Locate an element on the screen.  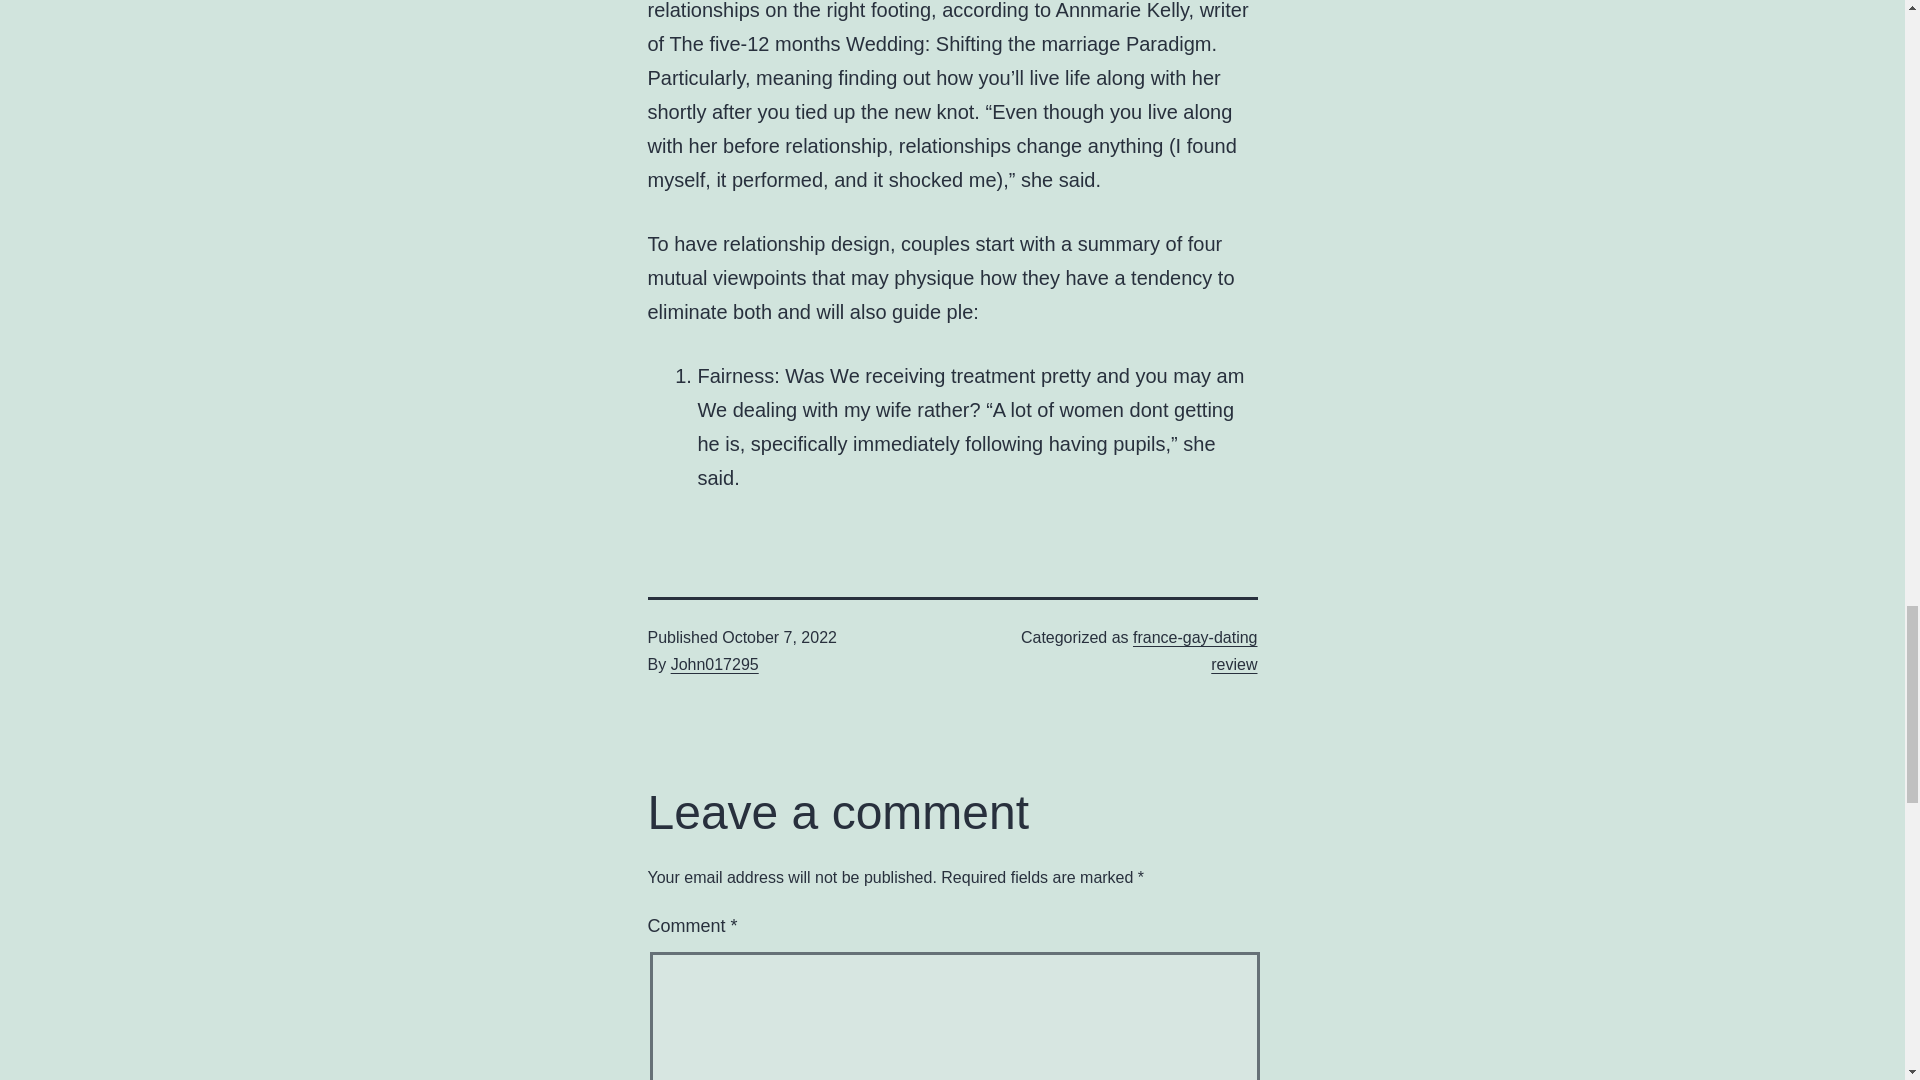
John017295 is located at coordinates (714, 664).